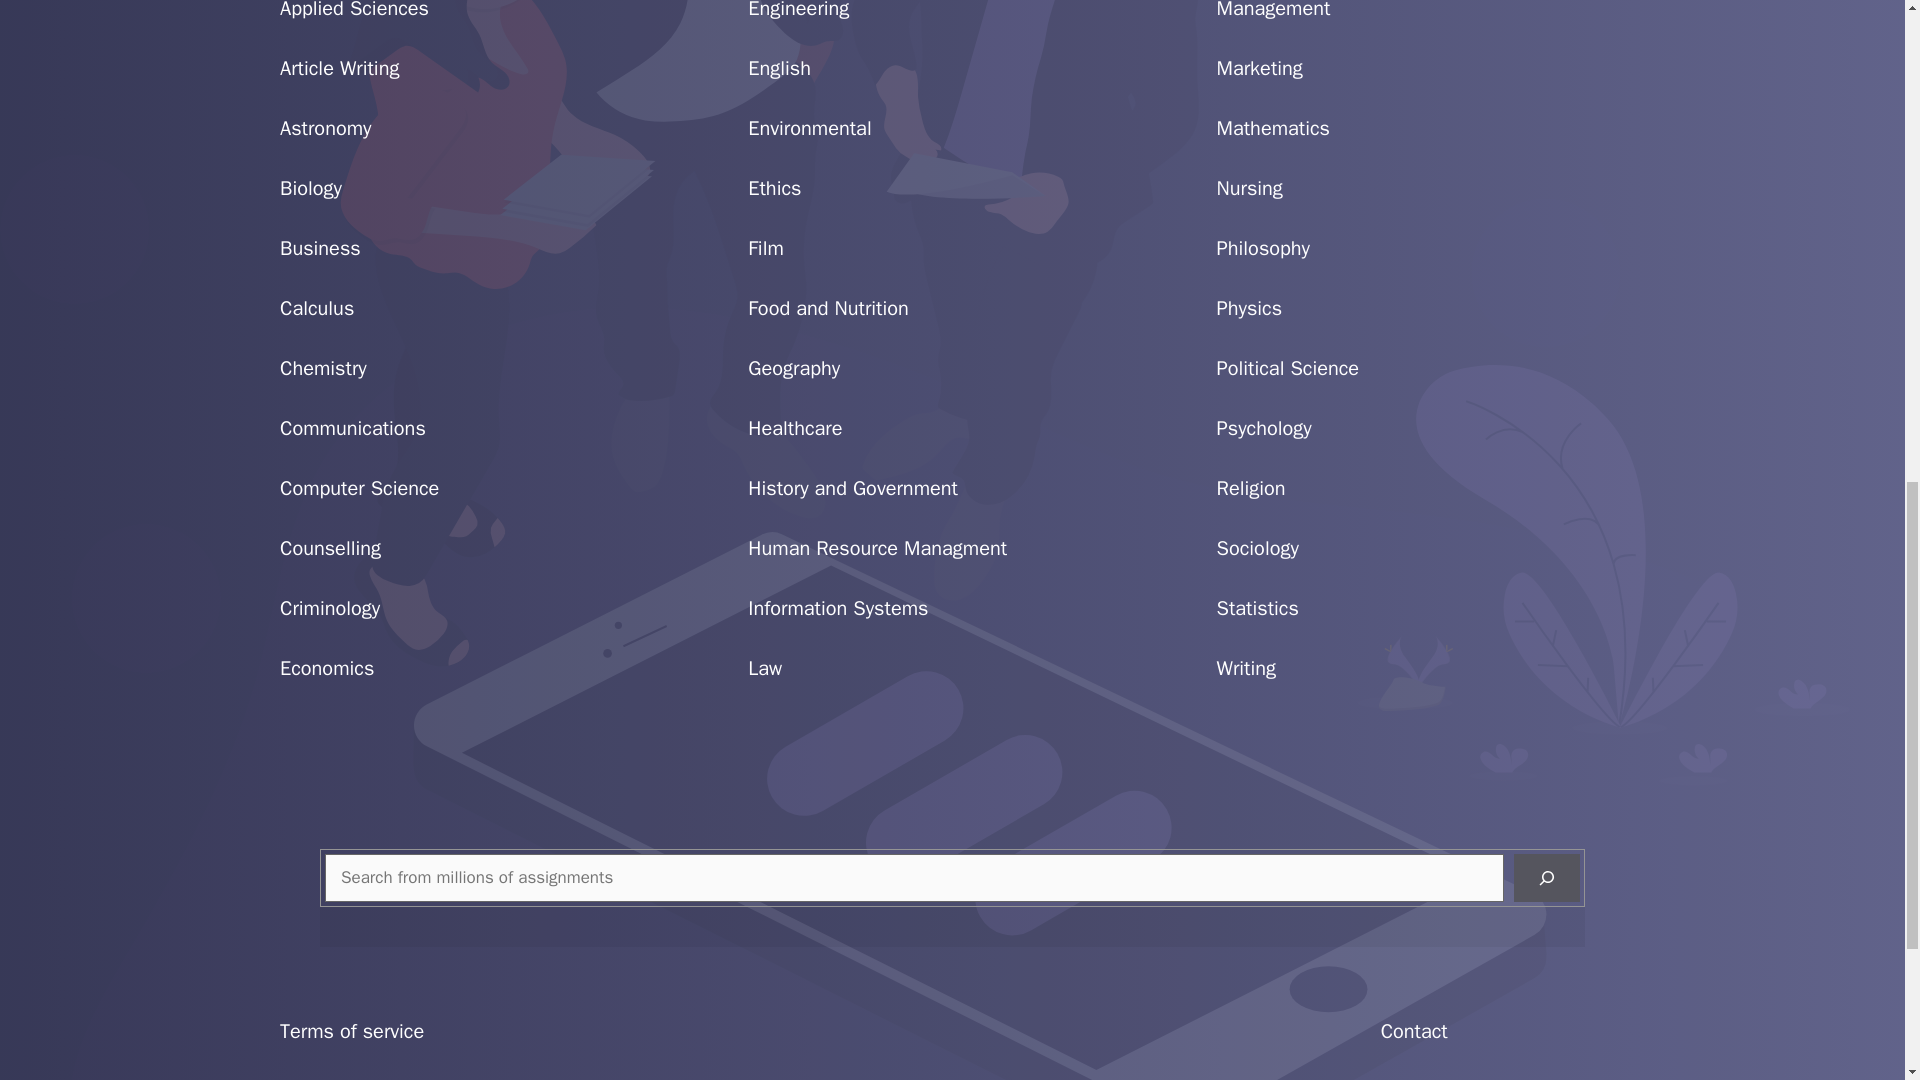  Describe the element at coordinates (1260, 68) in the screenshot. I see `Marketing` at that location.